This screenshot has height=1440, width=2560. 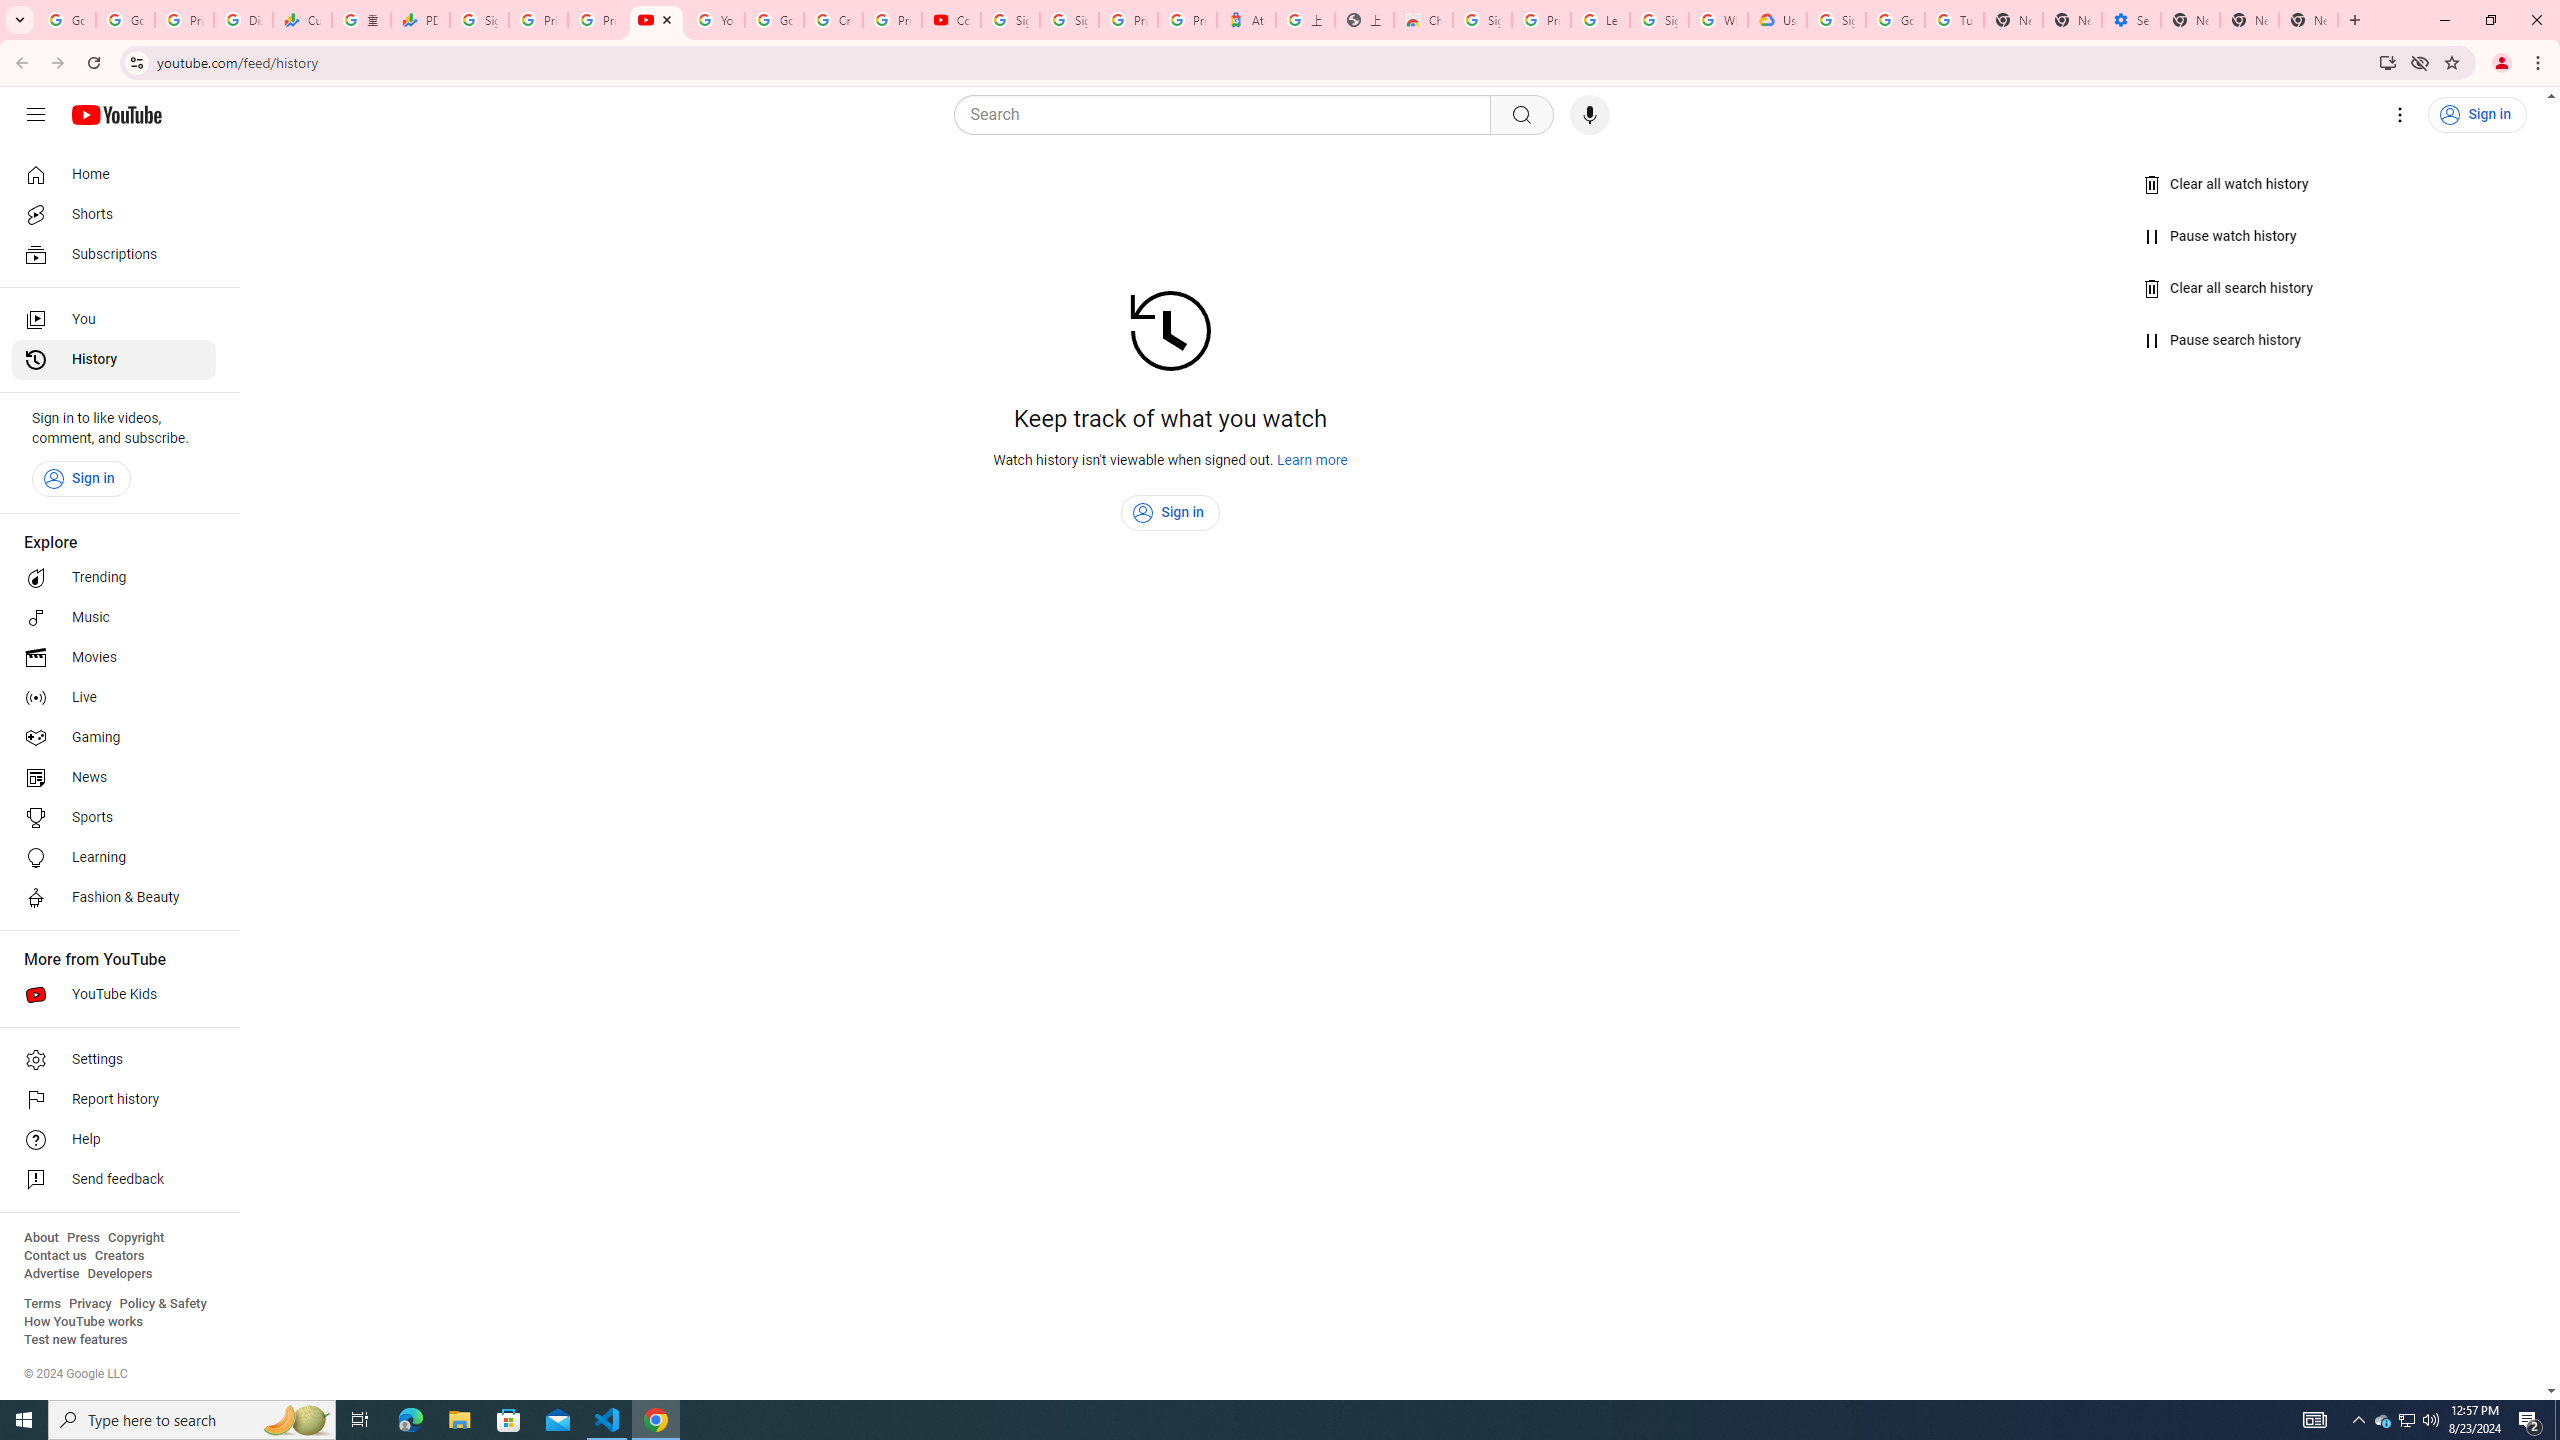 I want to click on Subscriptions, so click(x=114, y=254).